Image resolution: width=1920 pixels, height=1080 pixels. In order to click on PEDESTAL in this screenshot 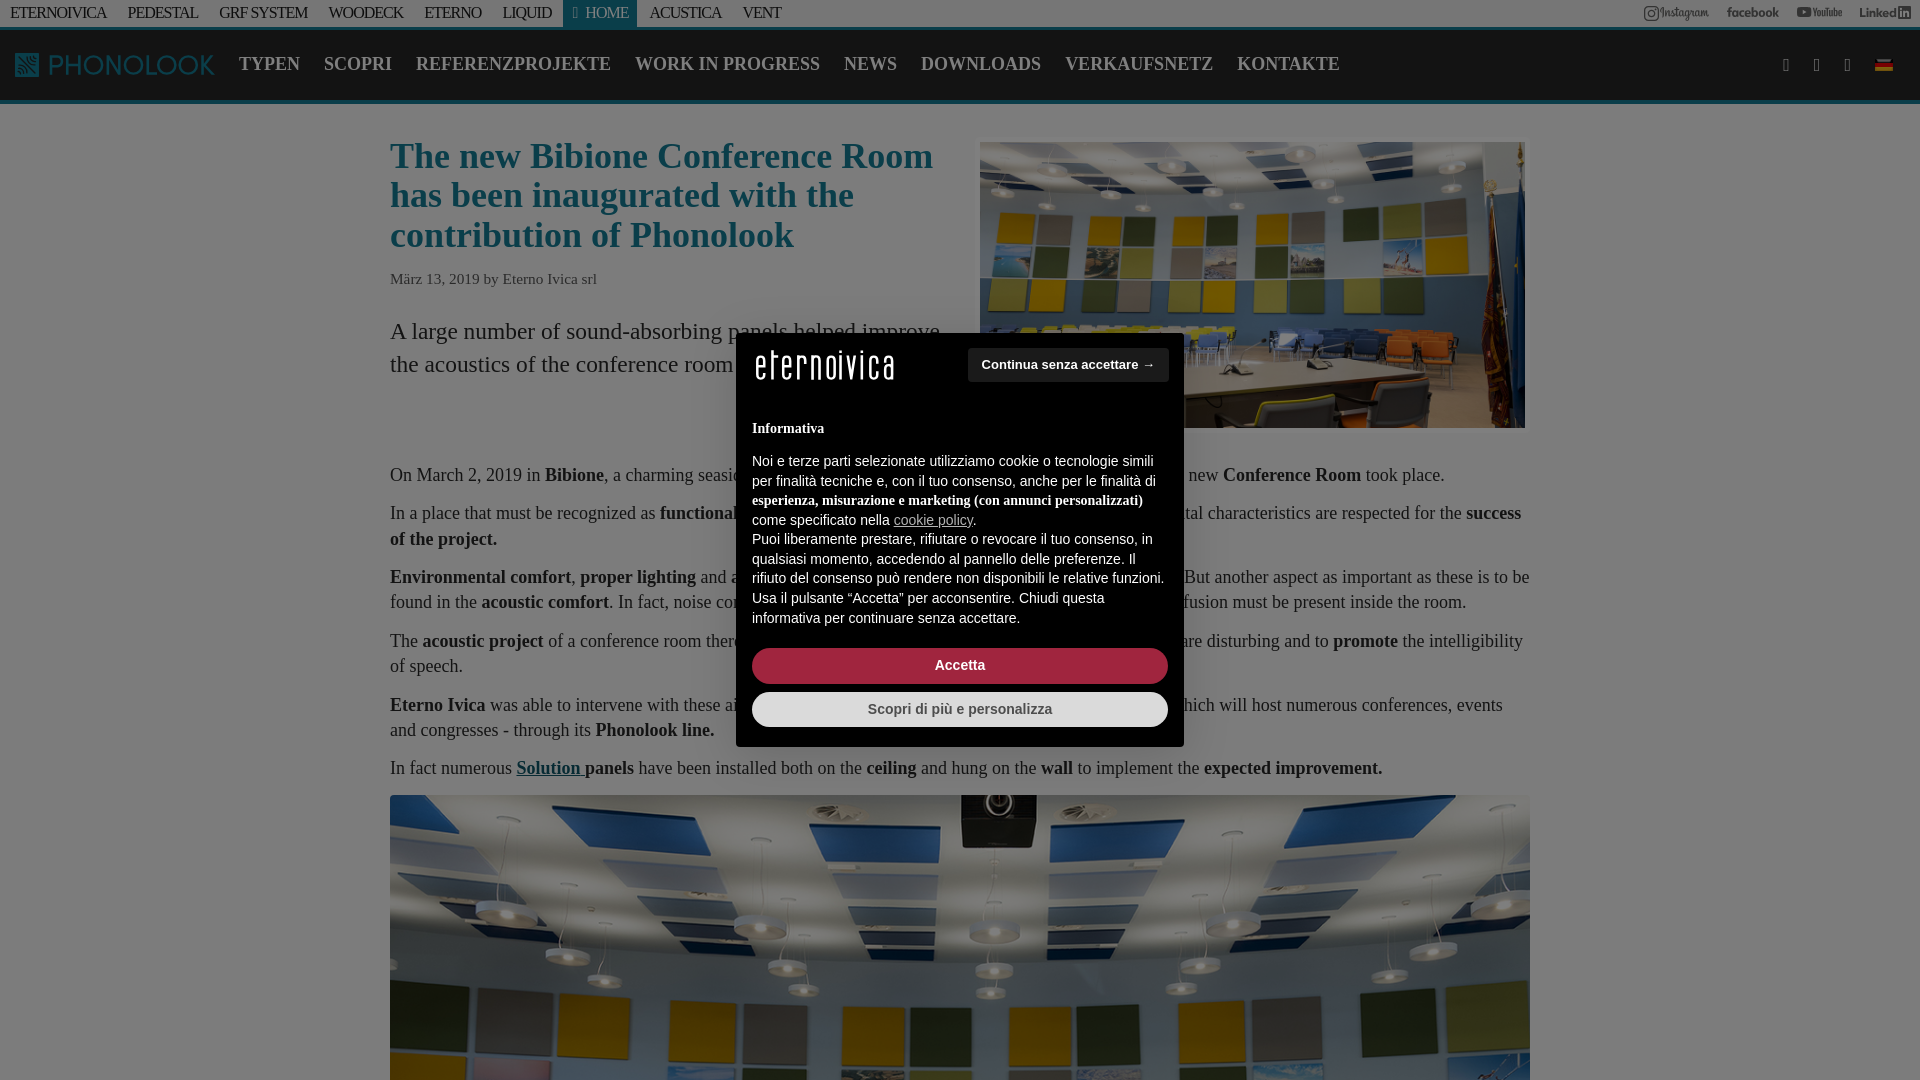, I will do `click(164, 12)`.